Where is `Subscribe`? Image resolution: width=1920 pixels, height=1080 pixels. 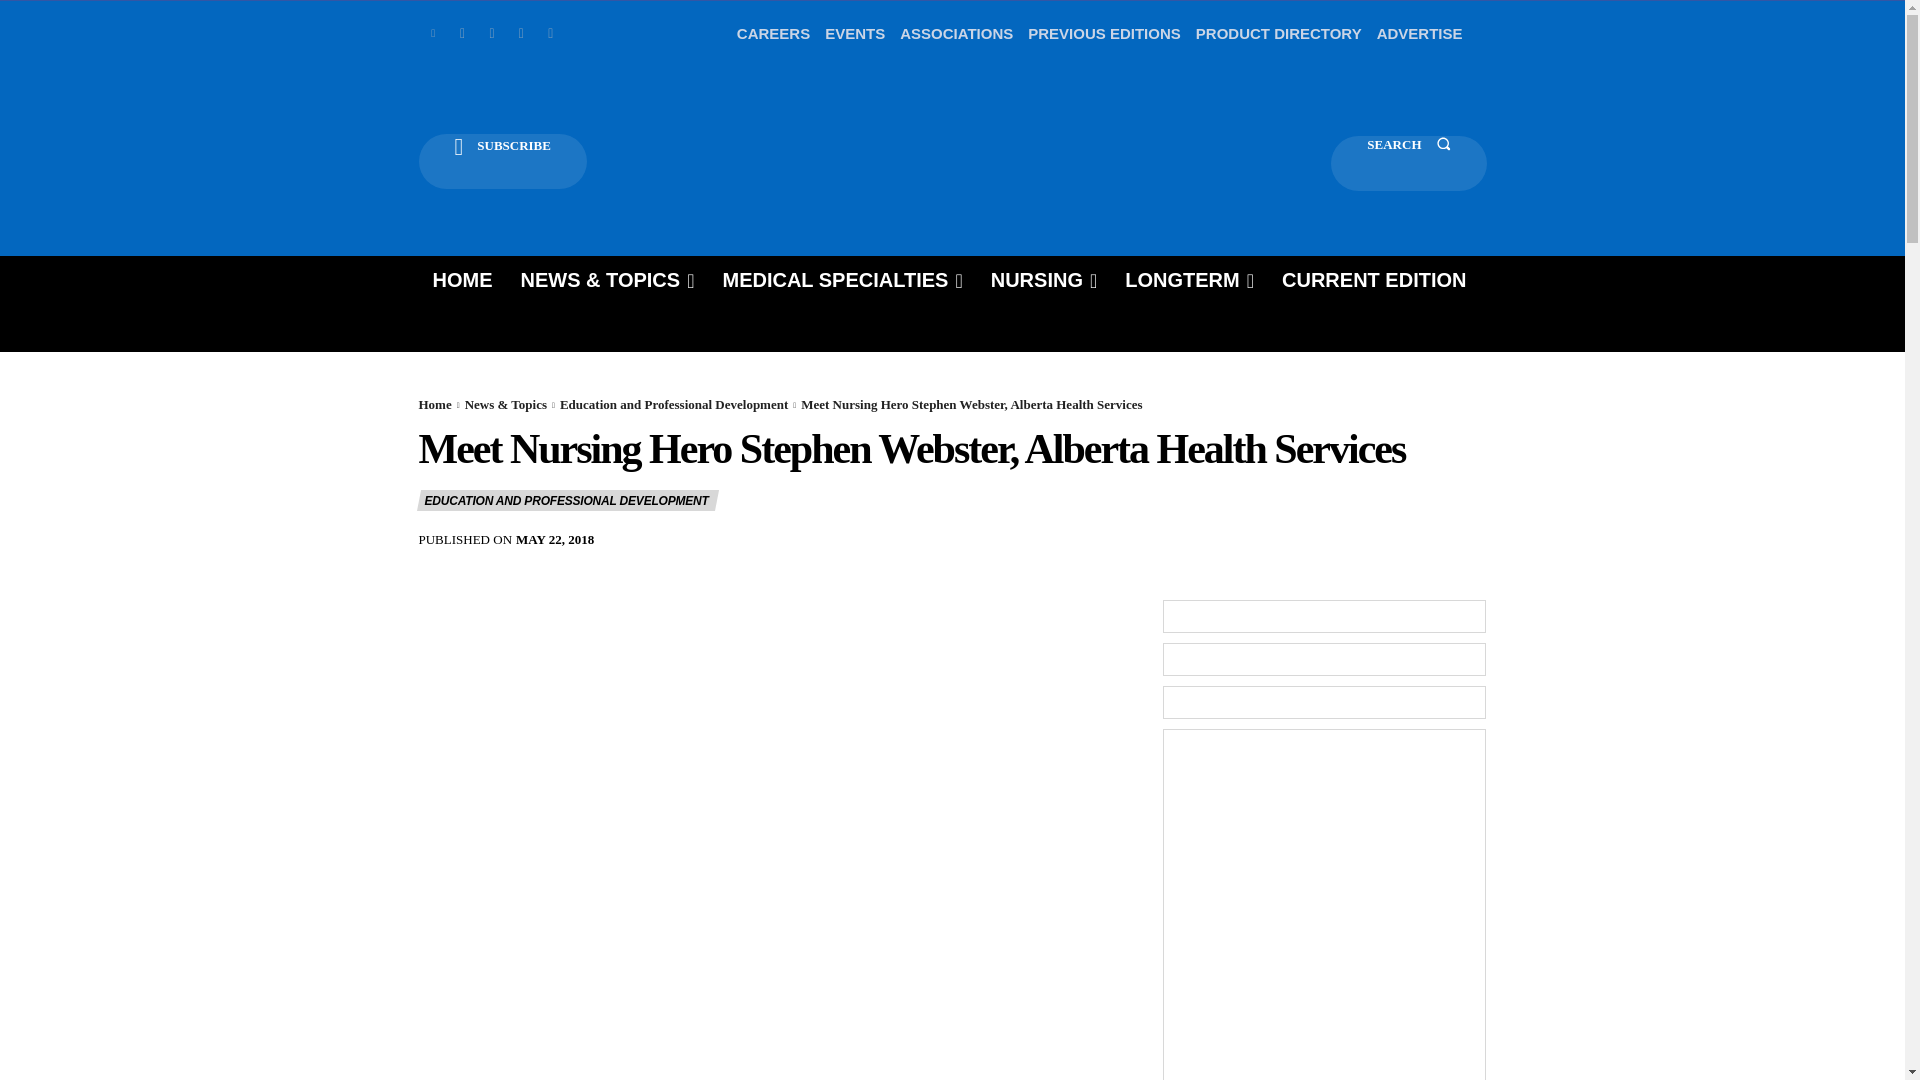 Subscribe is located at coordinates (502, 161).